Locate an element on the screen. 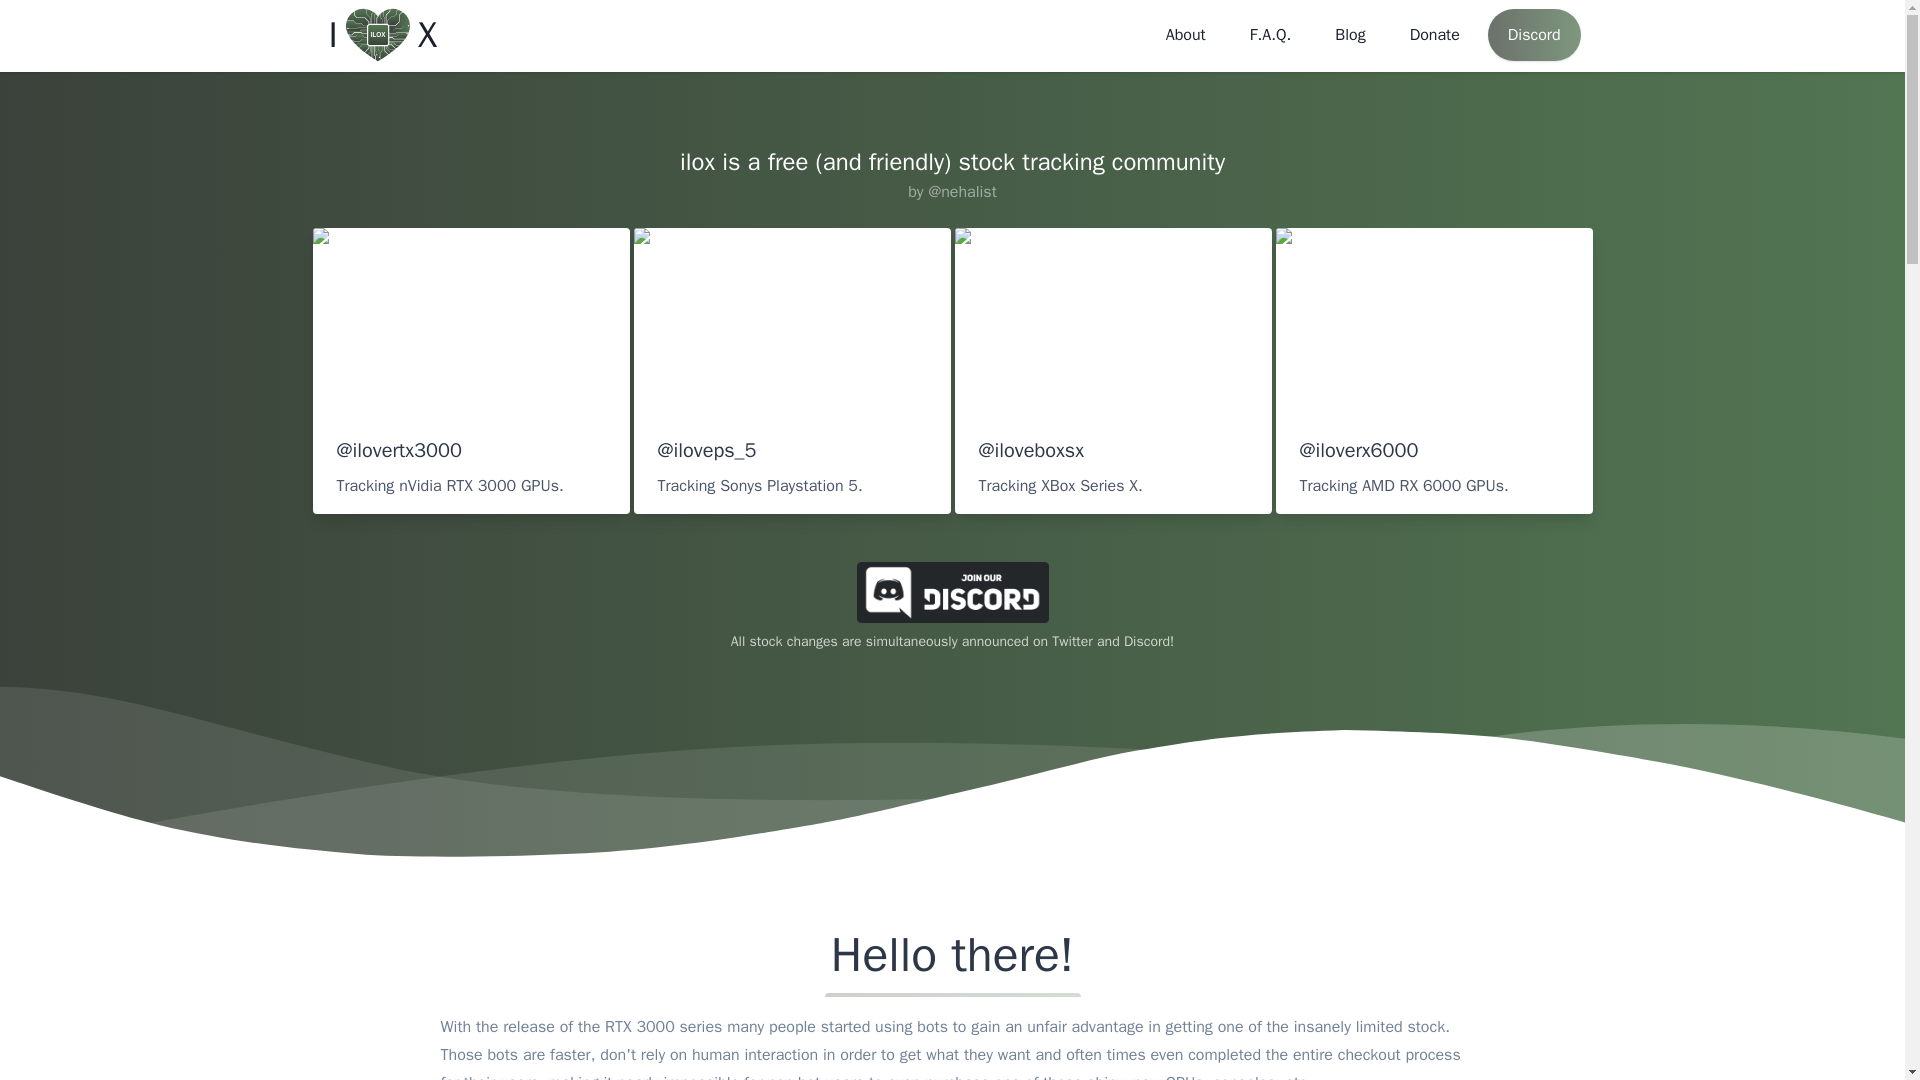 Image resolution: width=1920 pixels, height=1080 pixels. F.A.Q. is located at coordinates (1270, 35).